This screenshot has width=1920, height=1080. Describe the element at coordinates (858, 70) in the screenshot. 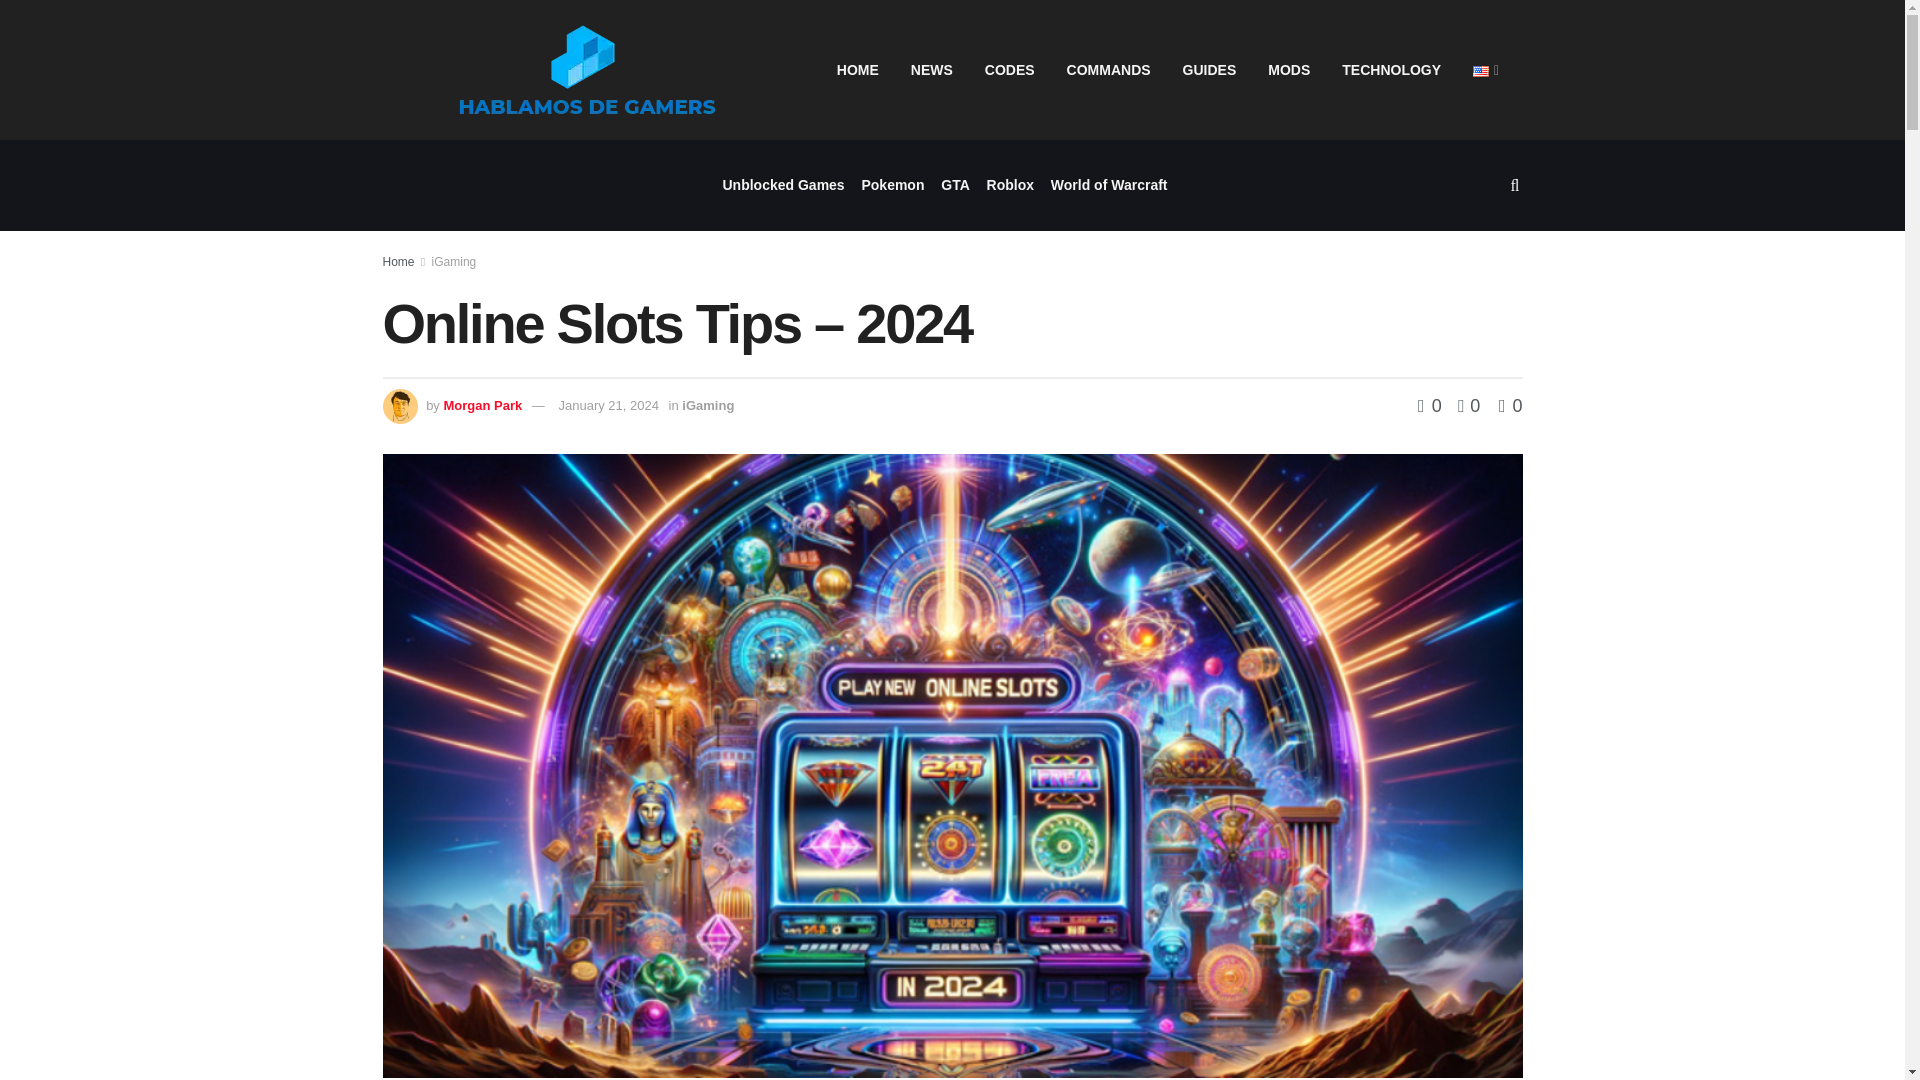

I see `HOME` at that location.